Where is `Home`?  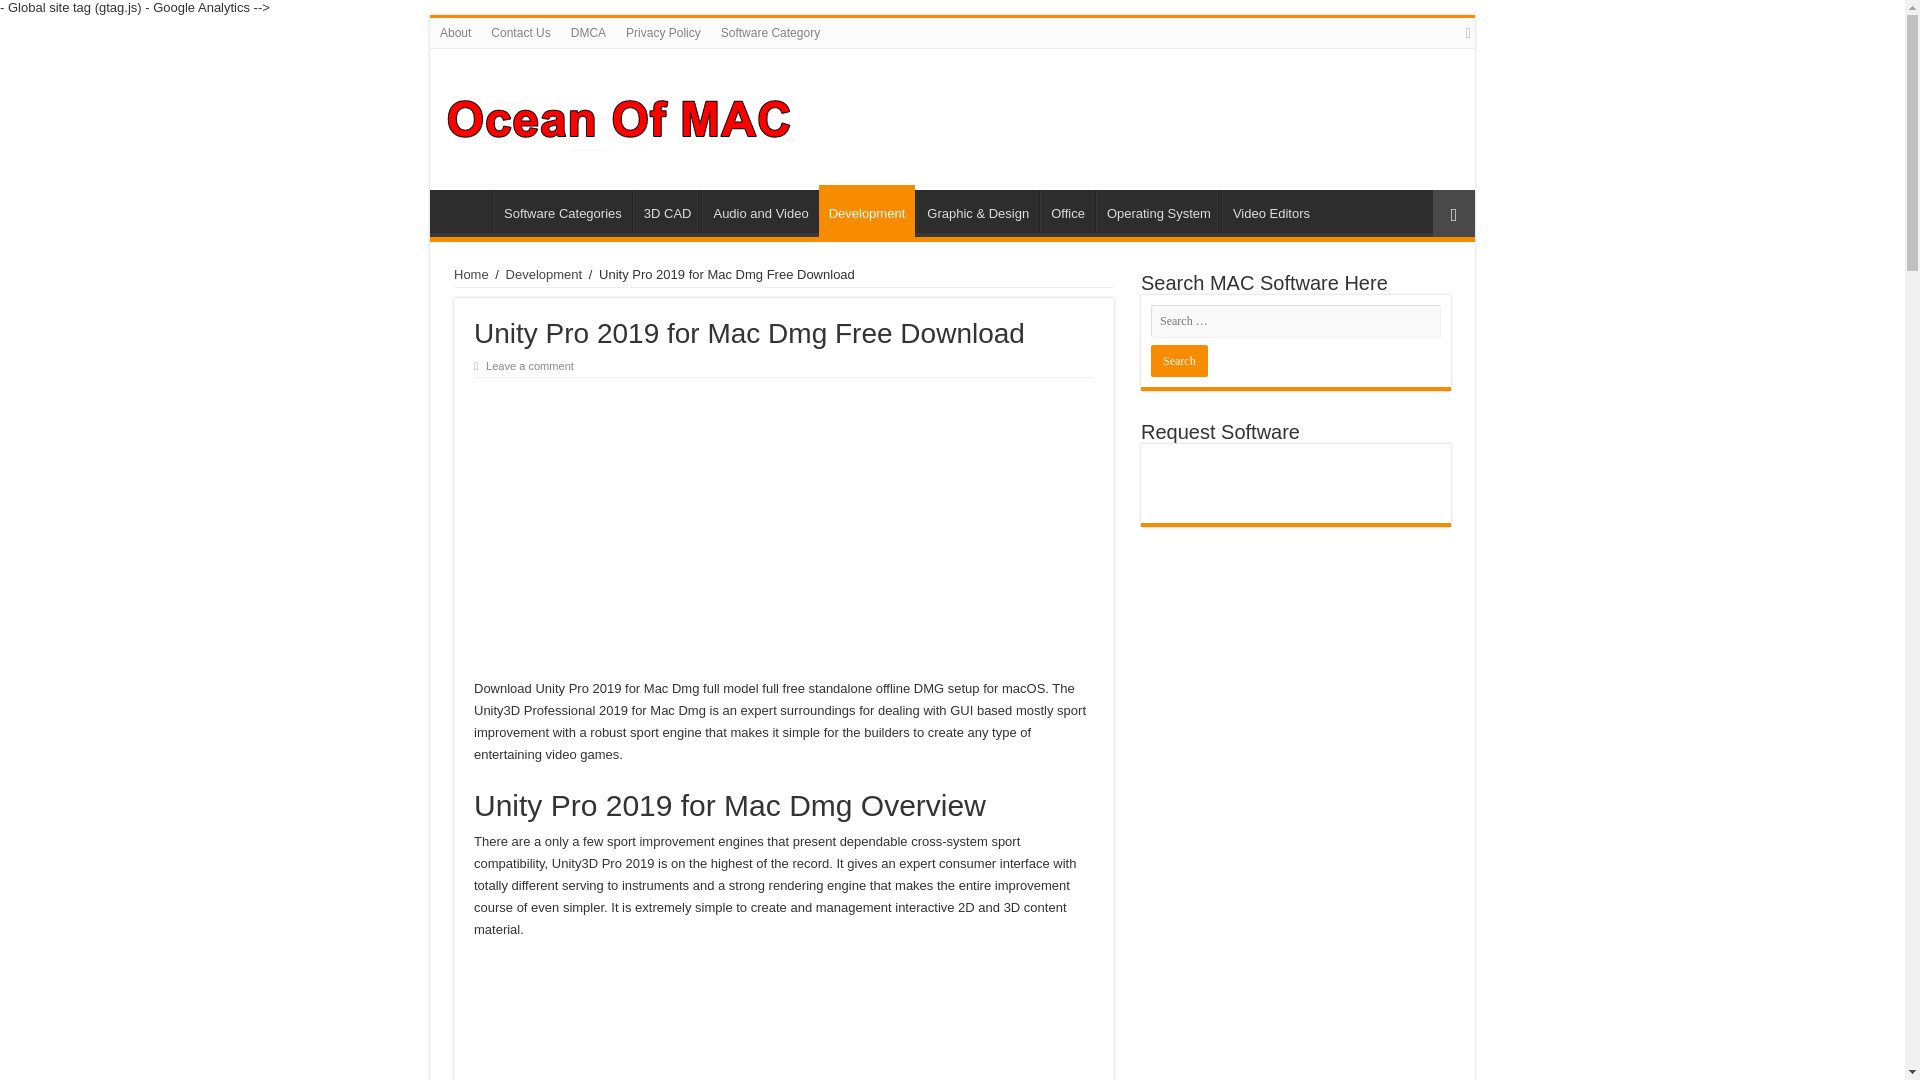 Home is located at coordinates (465, 211).